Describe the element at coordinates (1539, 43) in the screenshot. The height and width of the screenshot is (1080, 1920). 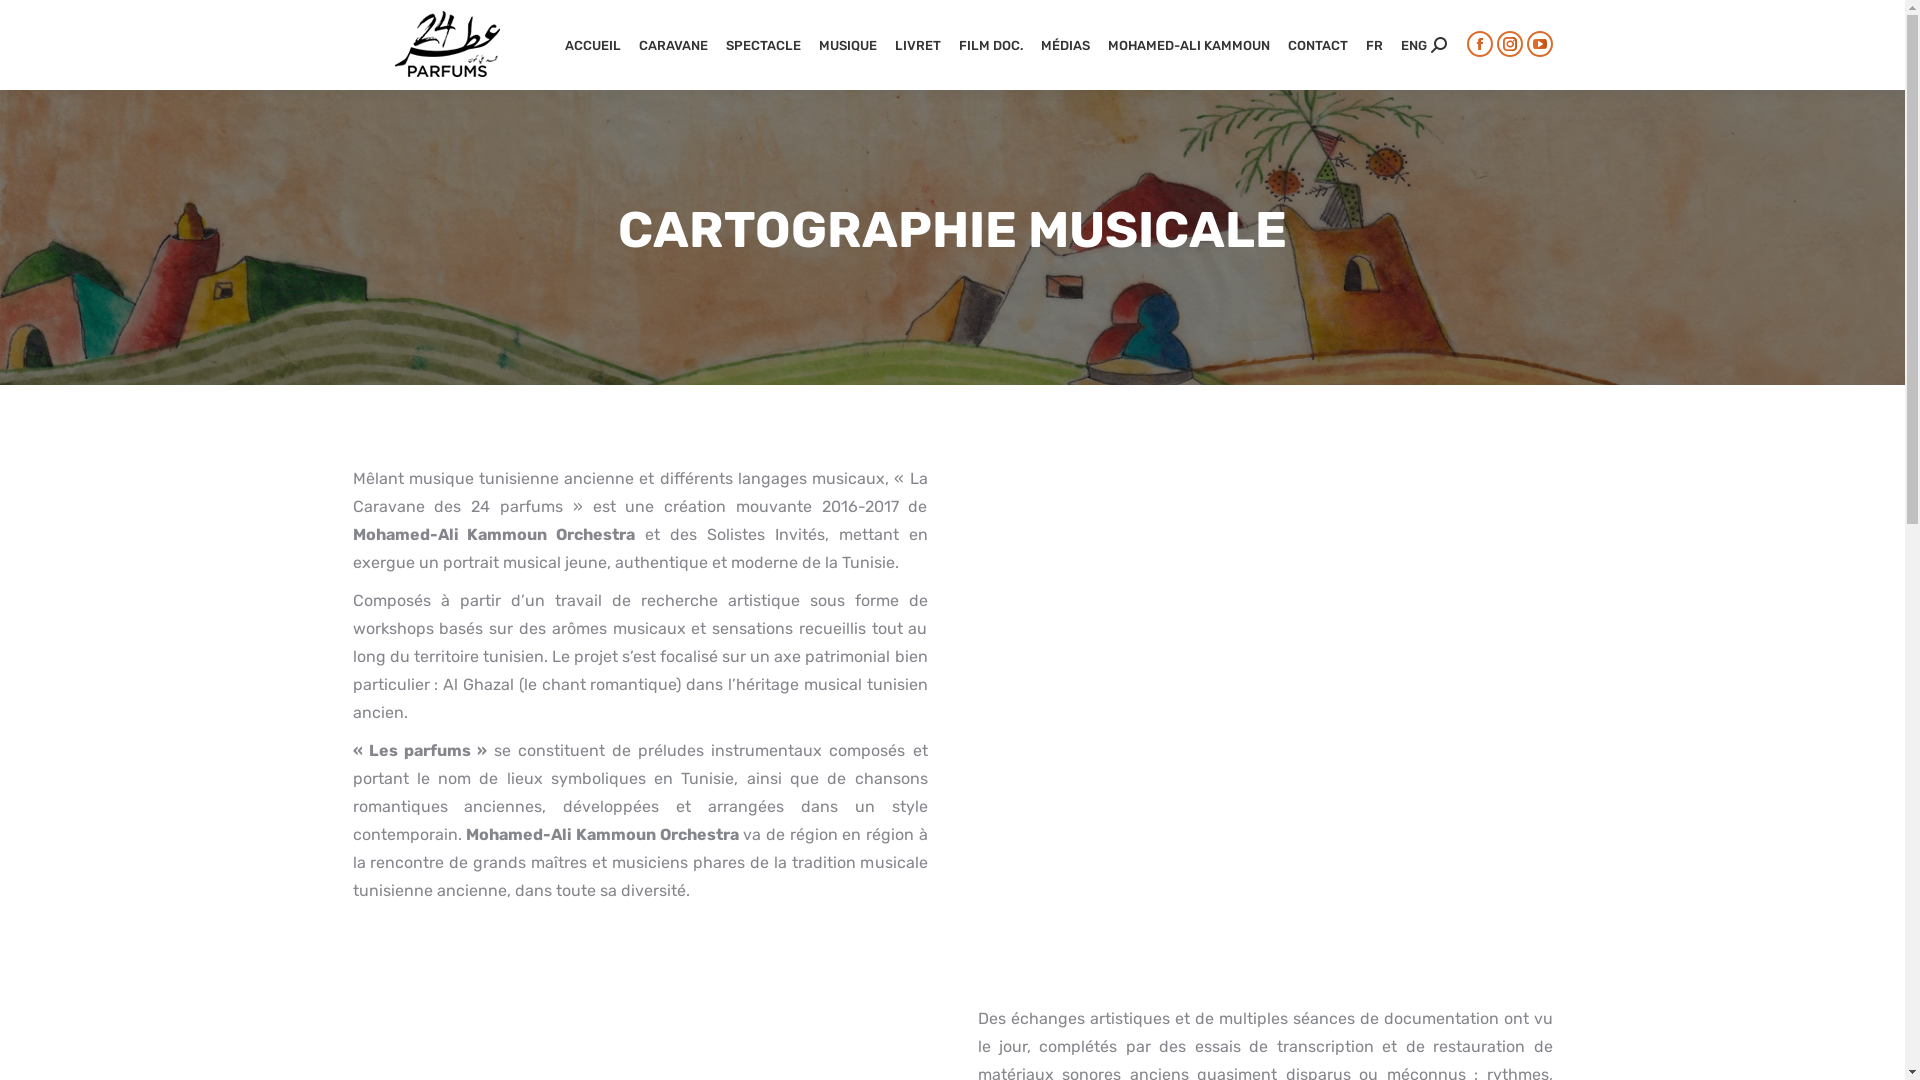
I see `YouTube page opens in new window` at that location.